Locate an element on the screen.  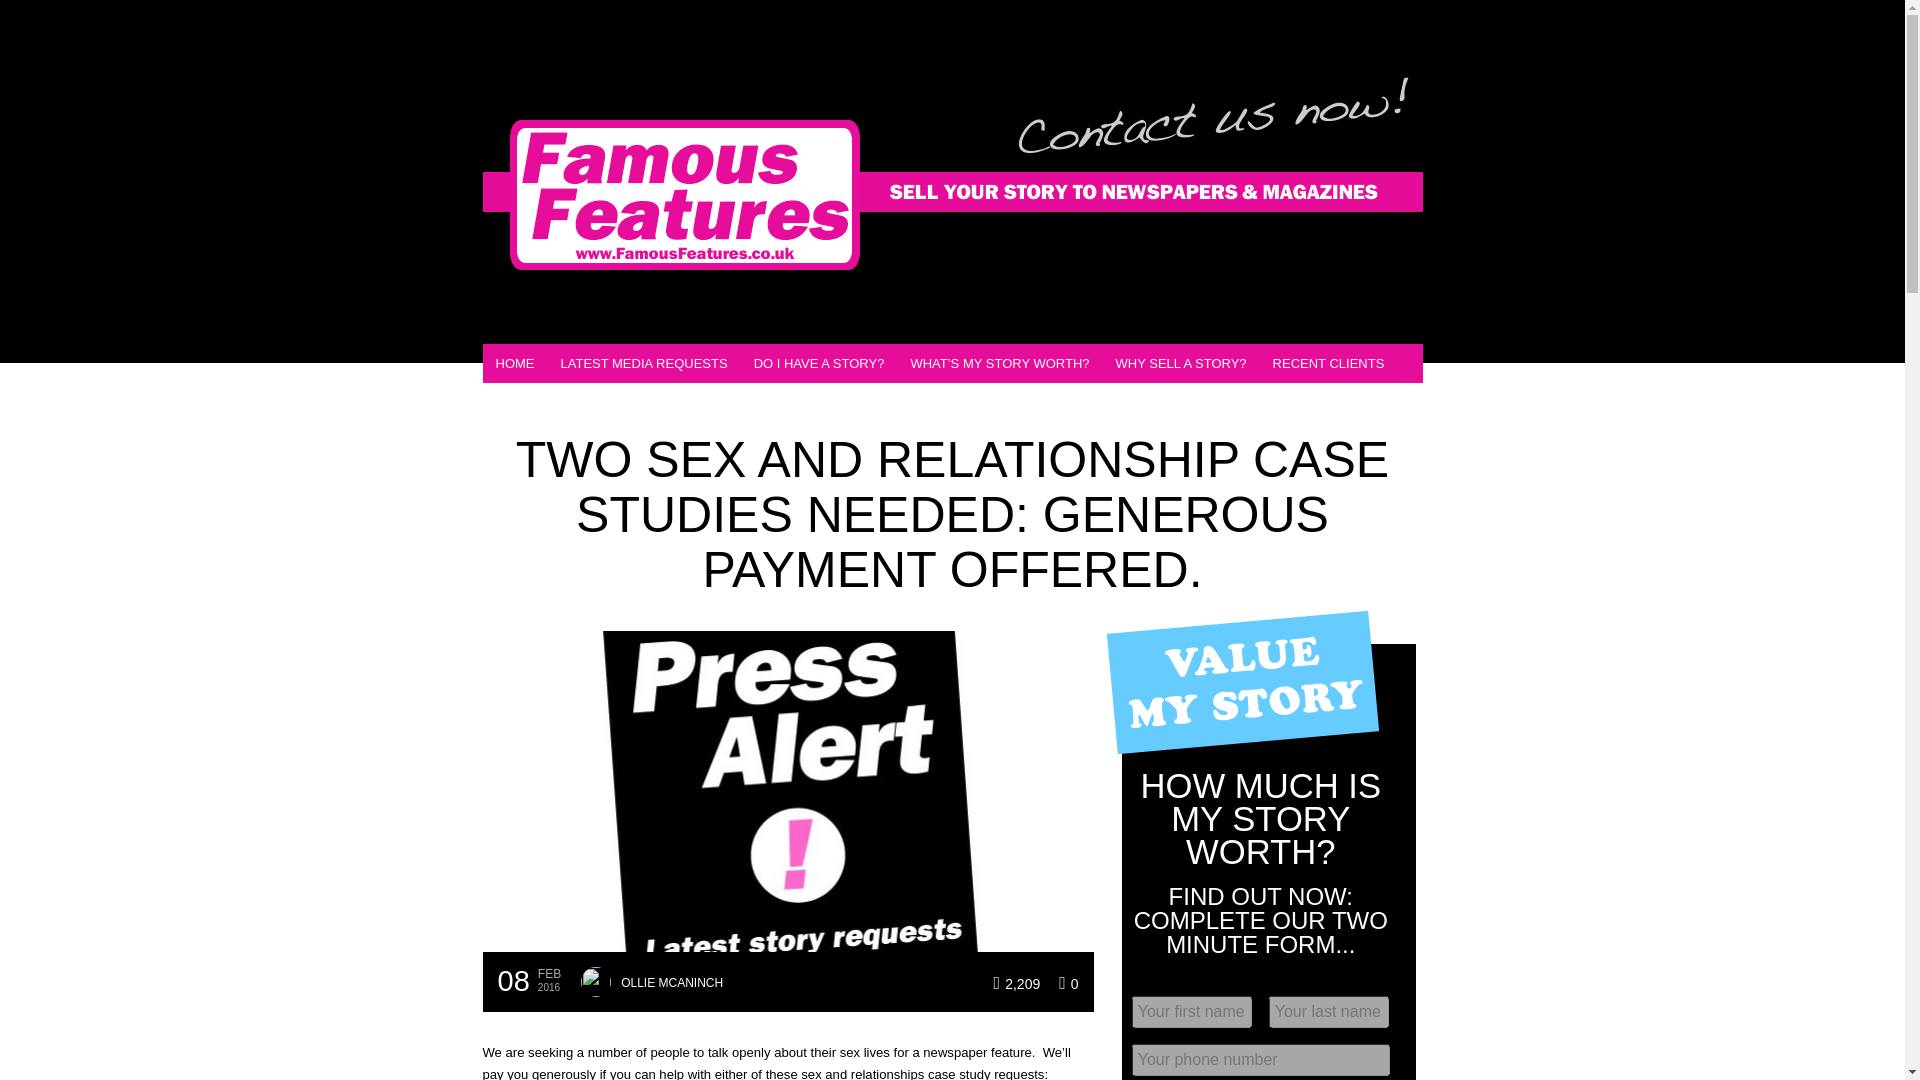
LATEST MEDIA REQUESTS is located at coordinates (644, 364).